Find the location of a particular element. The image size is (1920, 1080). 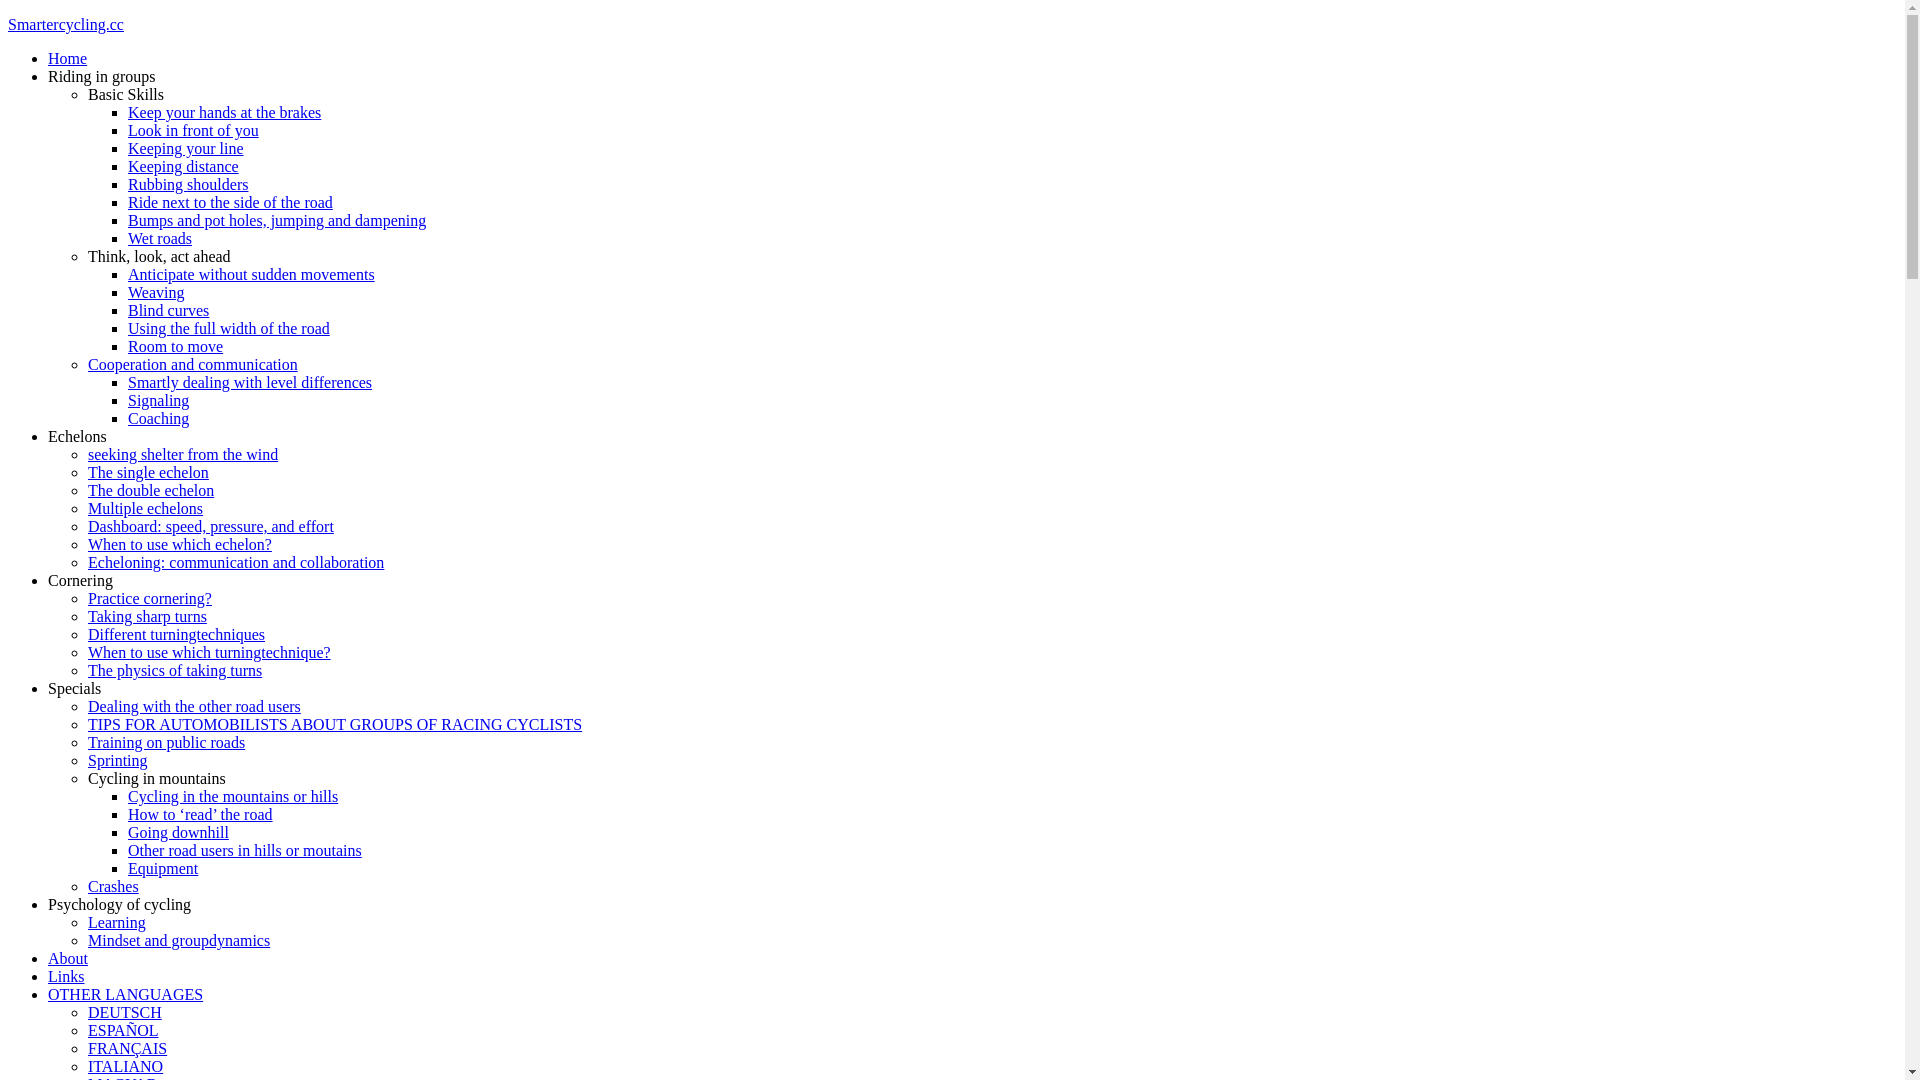

Crashes is located at coordinates (114, 886).